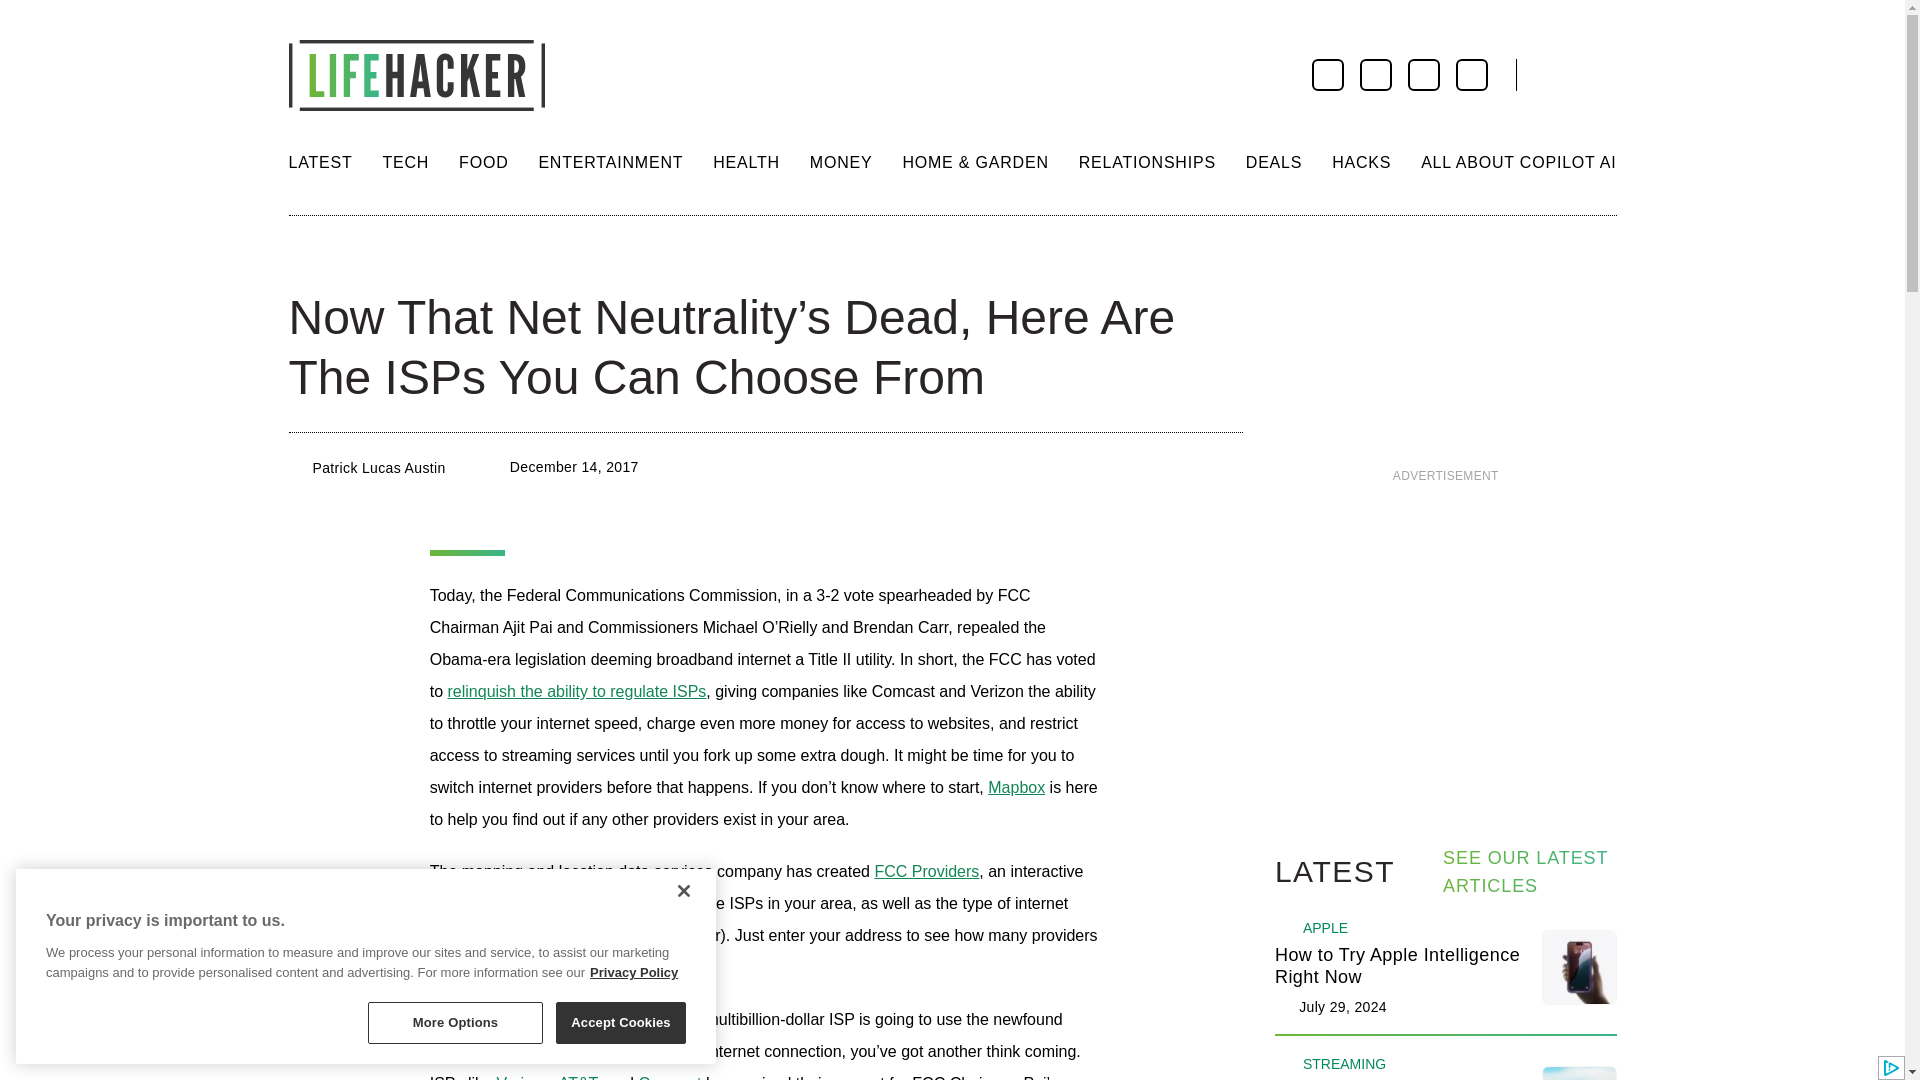 The width and height of the screenshot is (1920, 1080). I want to click on MONEY, so click(842, 162).